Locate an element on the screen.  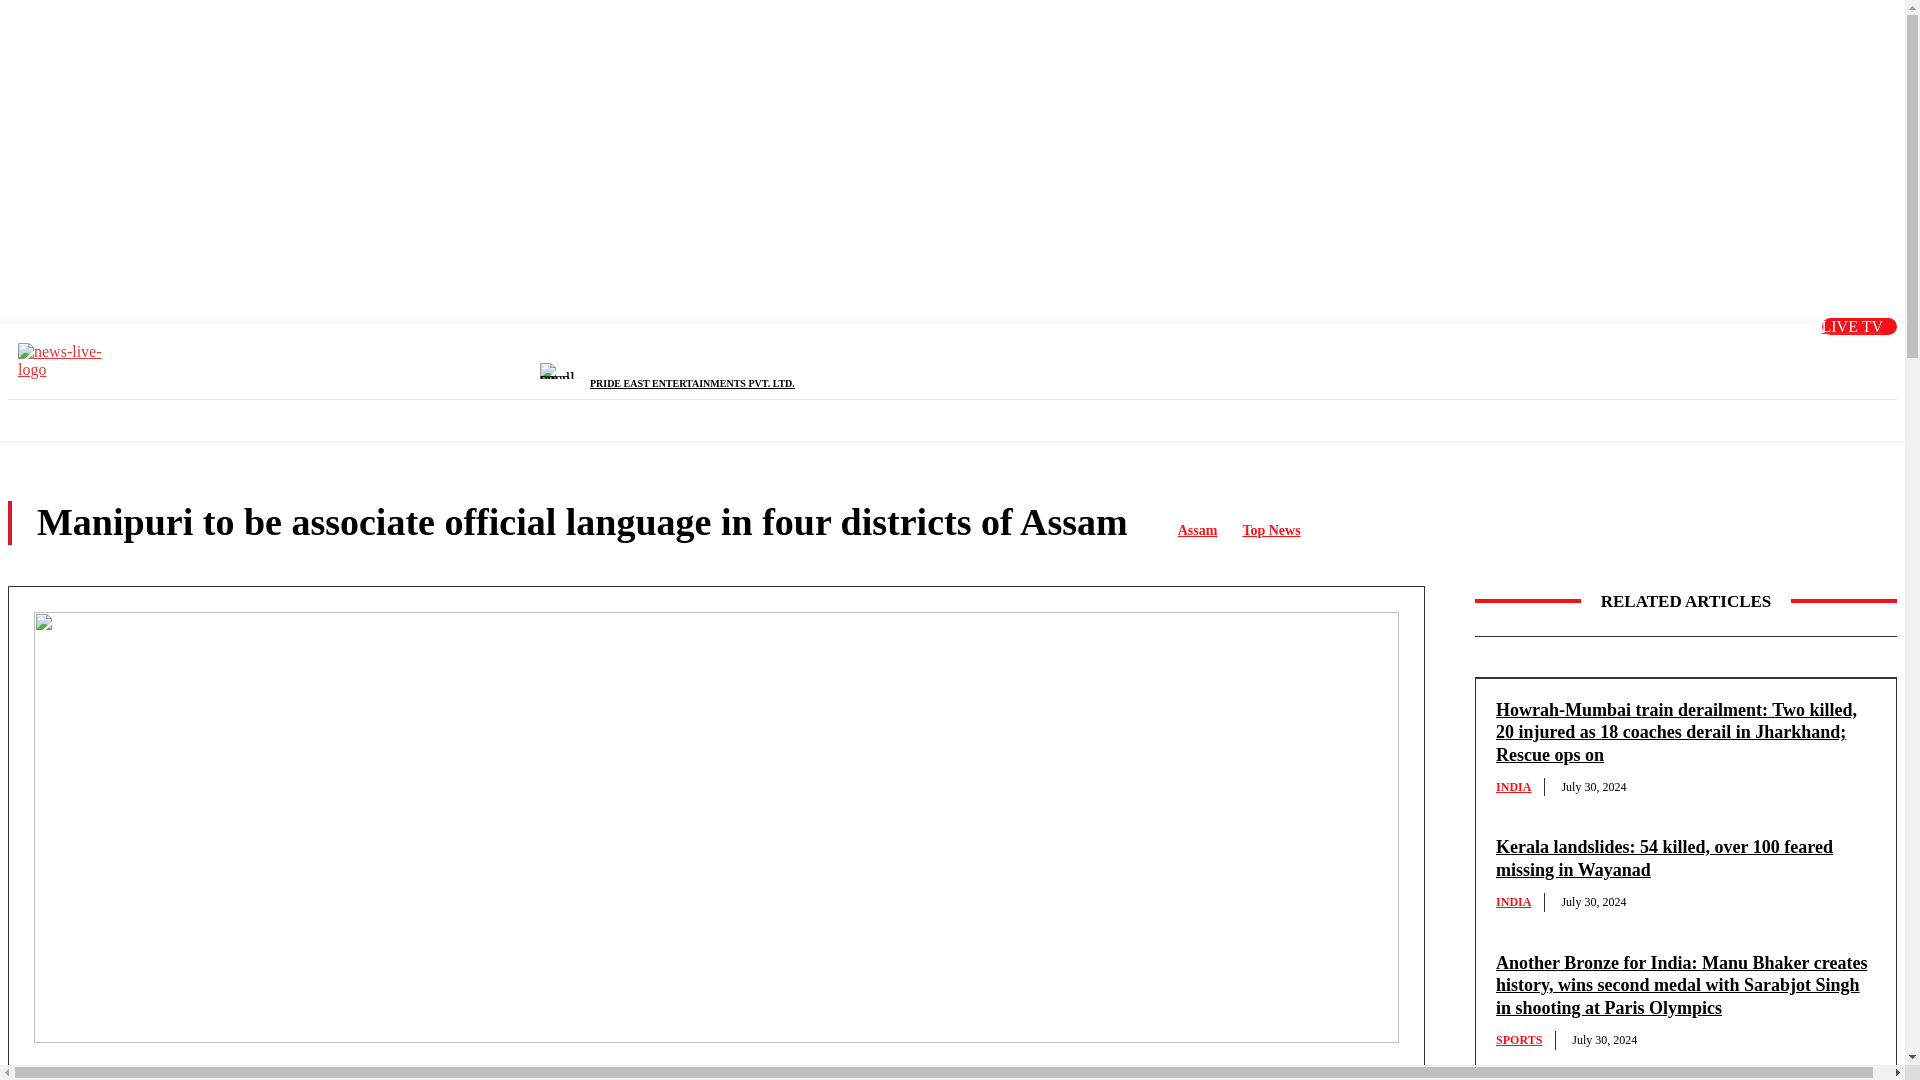
Youtube is located at coordinates (1757, 354).